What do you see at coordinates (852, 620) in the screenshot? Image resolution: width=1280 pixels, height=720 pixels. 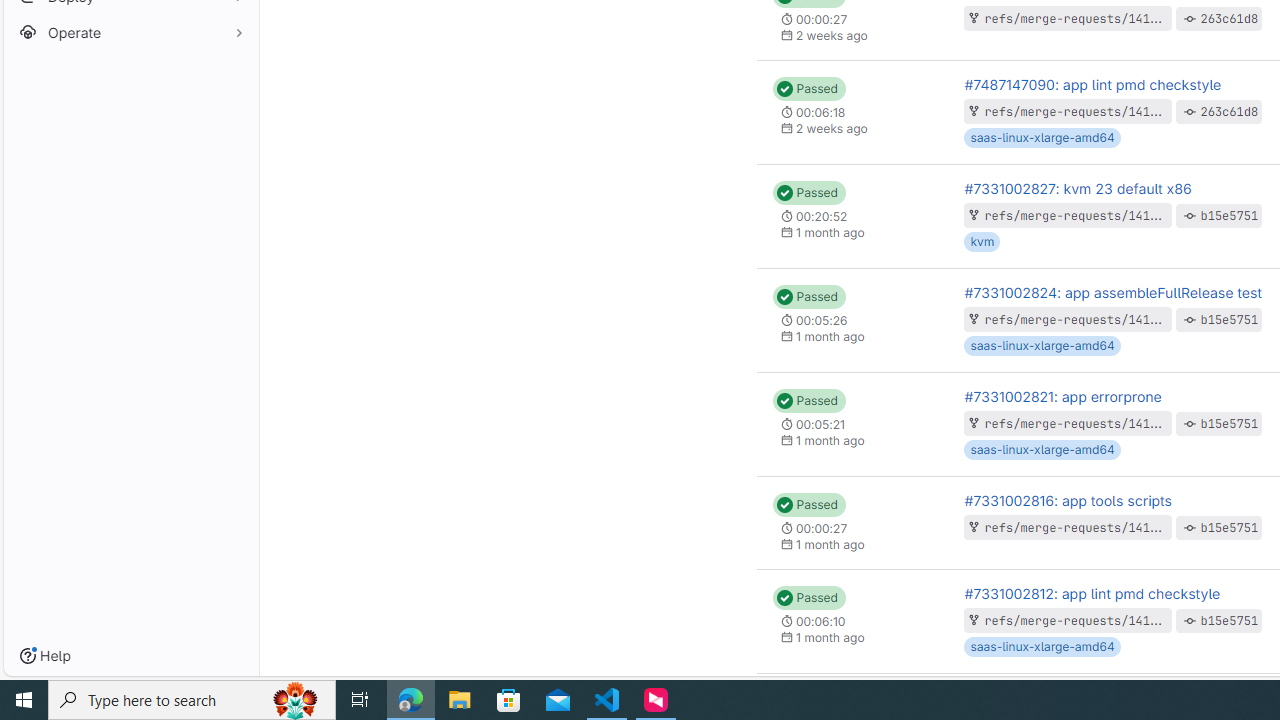 I see `Status: Passed 00:06:10 1 month ago` at bounding box center [852, 620].